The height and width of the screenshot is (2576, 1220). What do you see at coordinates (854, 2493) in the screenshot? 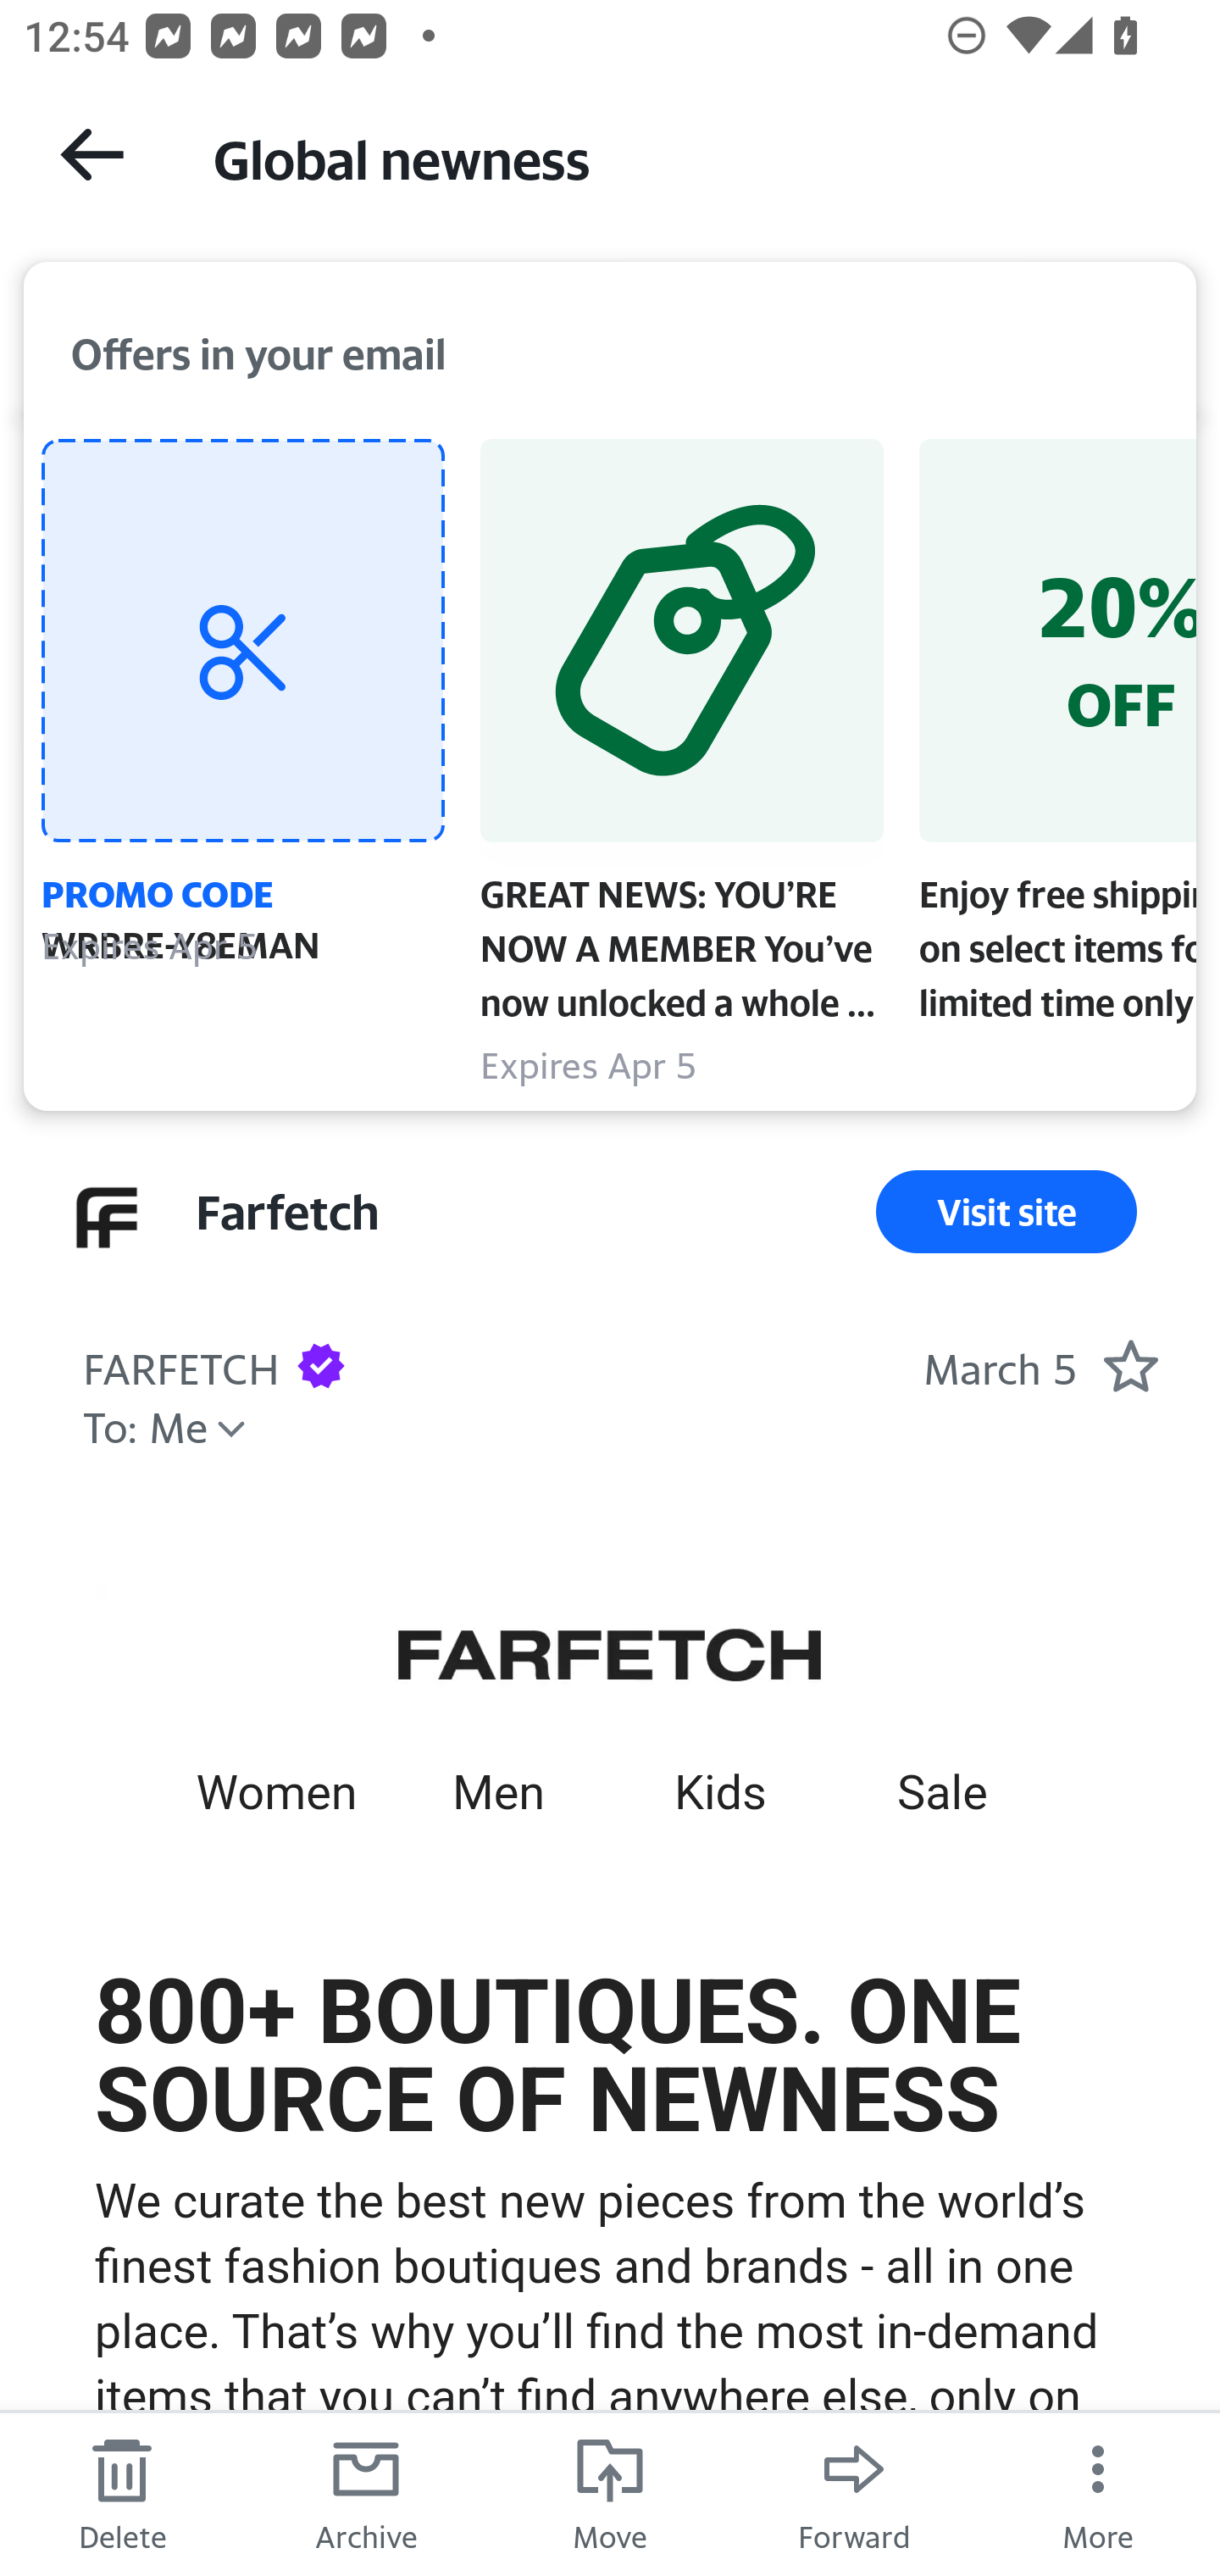
I see `Forward` at bounding box center [854, 2493].